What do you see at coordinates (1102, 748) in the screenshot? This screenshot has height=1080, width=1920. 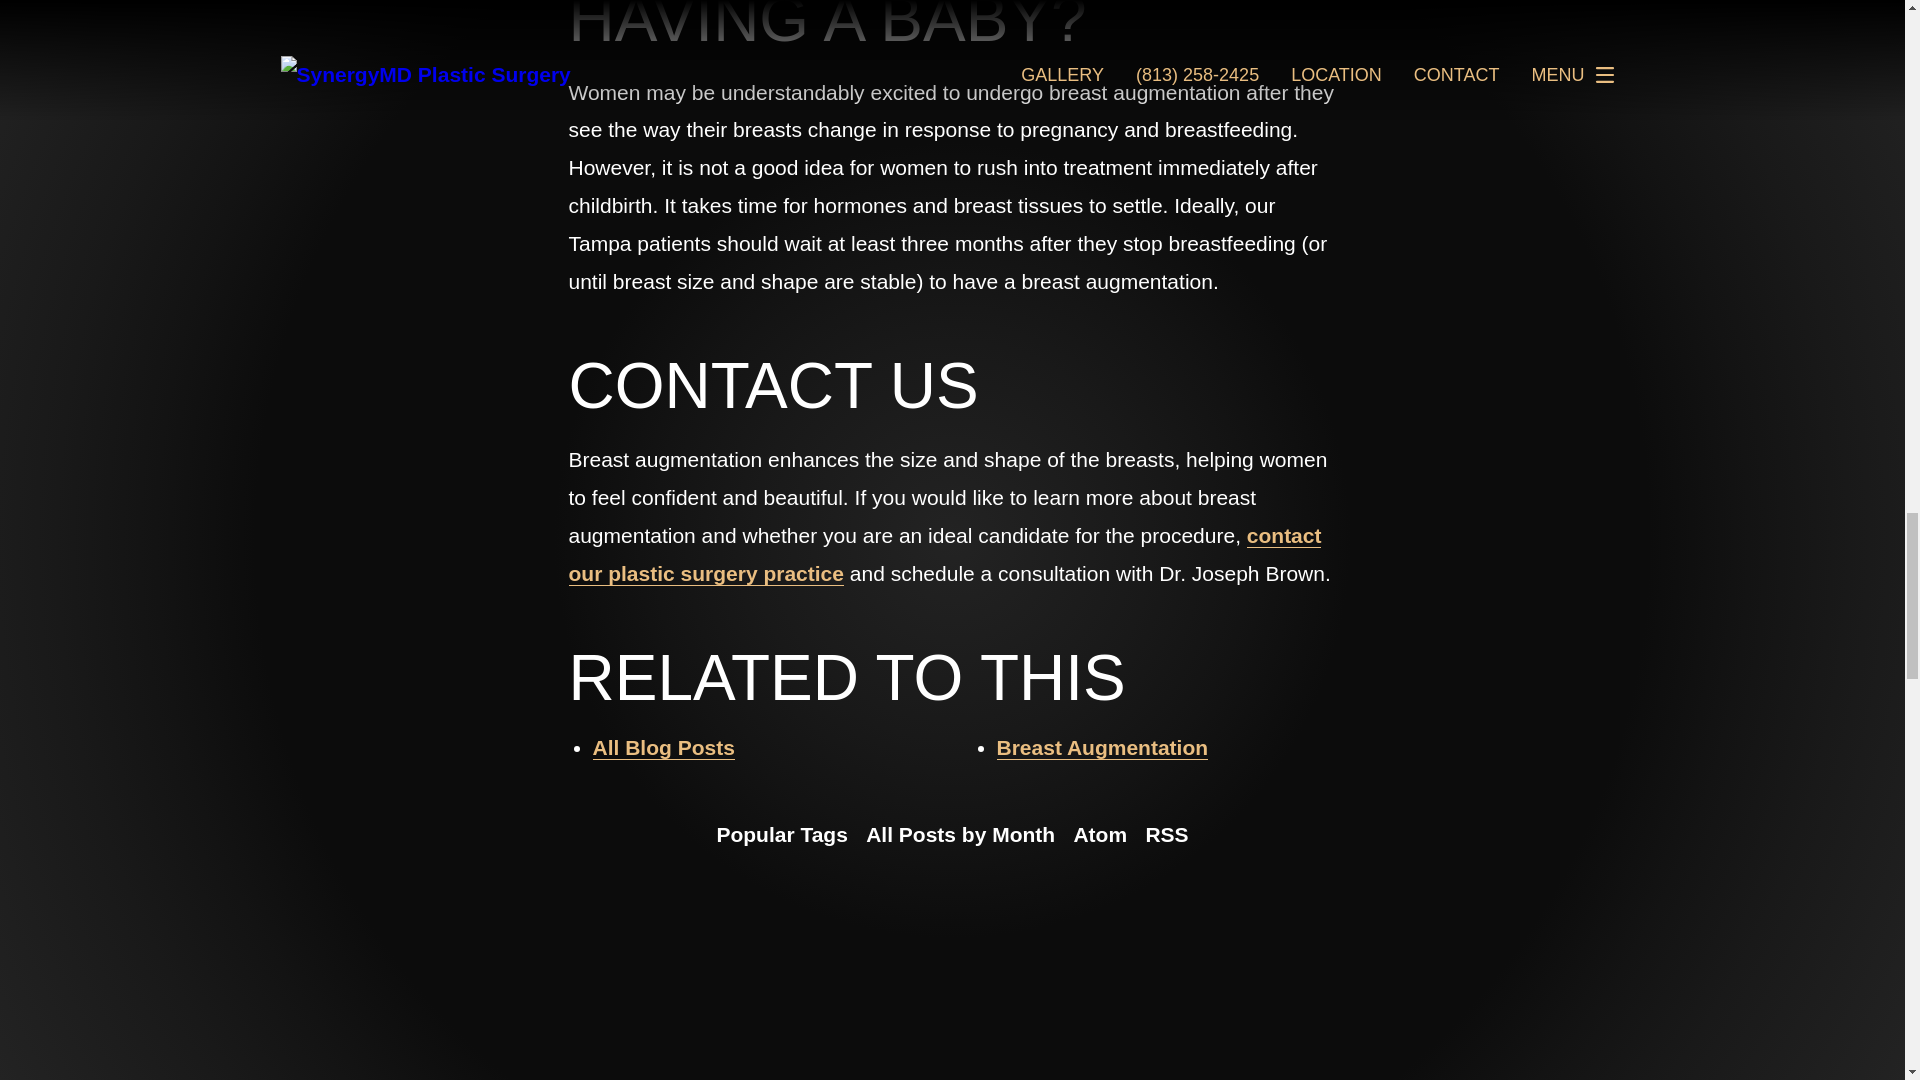 I see `Breast Augmentation` at bounding box center [1102, 748].